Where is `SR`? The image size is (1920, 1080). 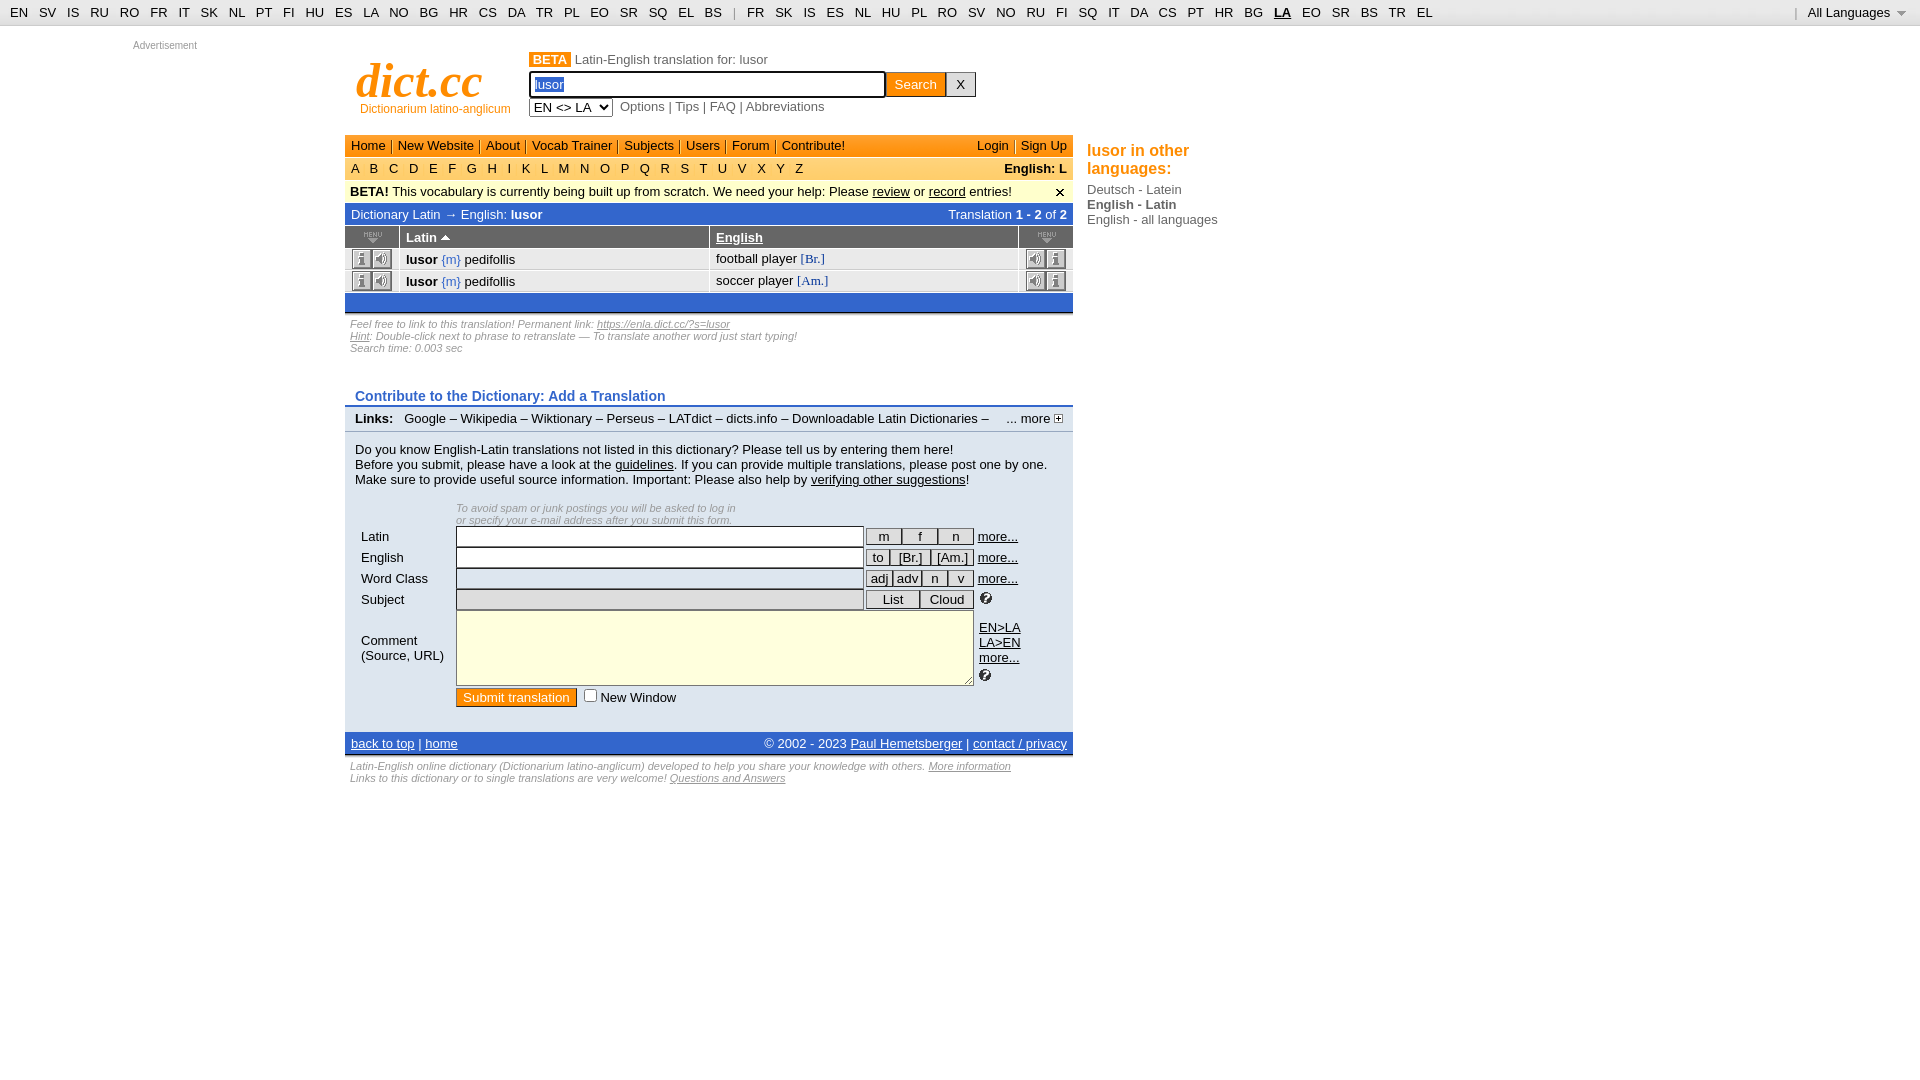
SR is located at coordinates (1341, 12).